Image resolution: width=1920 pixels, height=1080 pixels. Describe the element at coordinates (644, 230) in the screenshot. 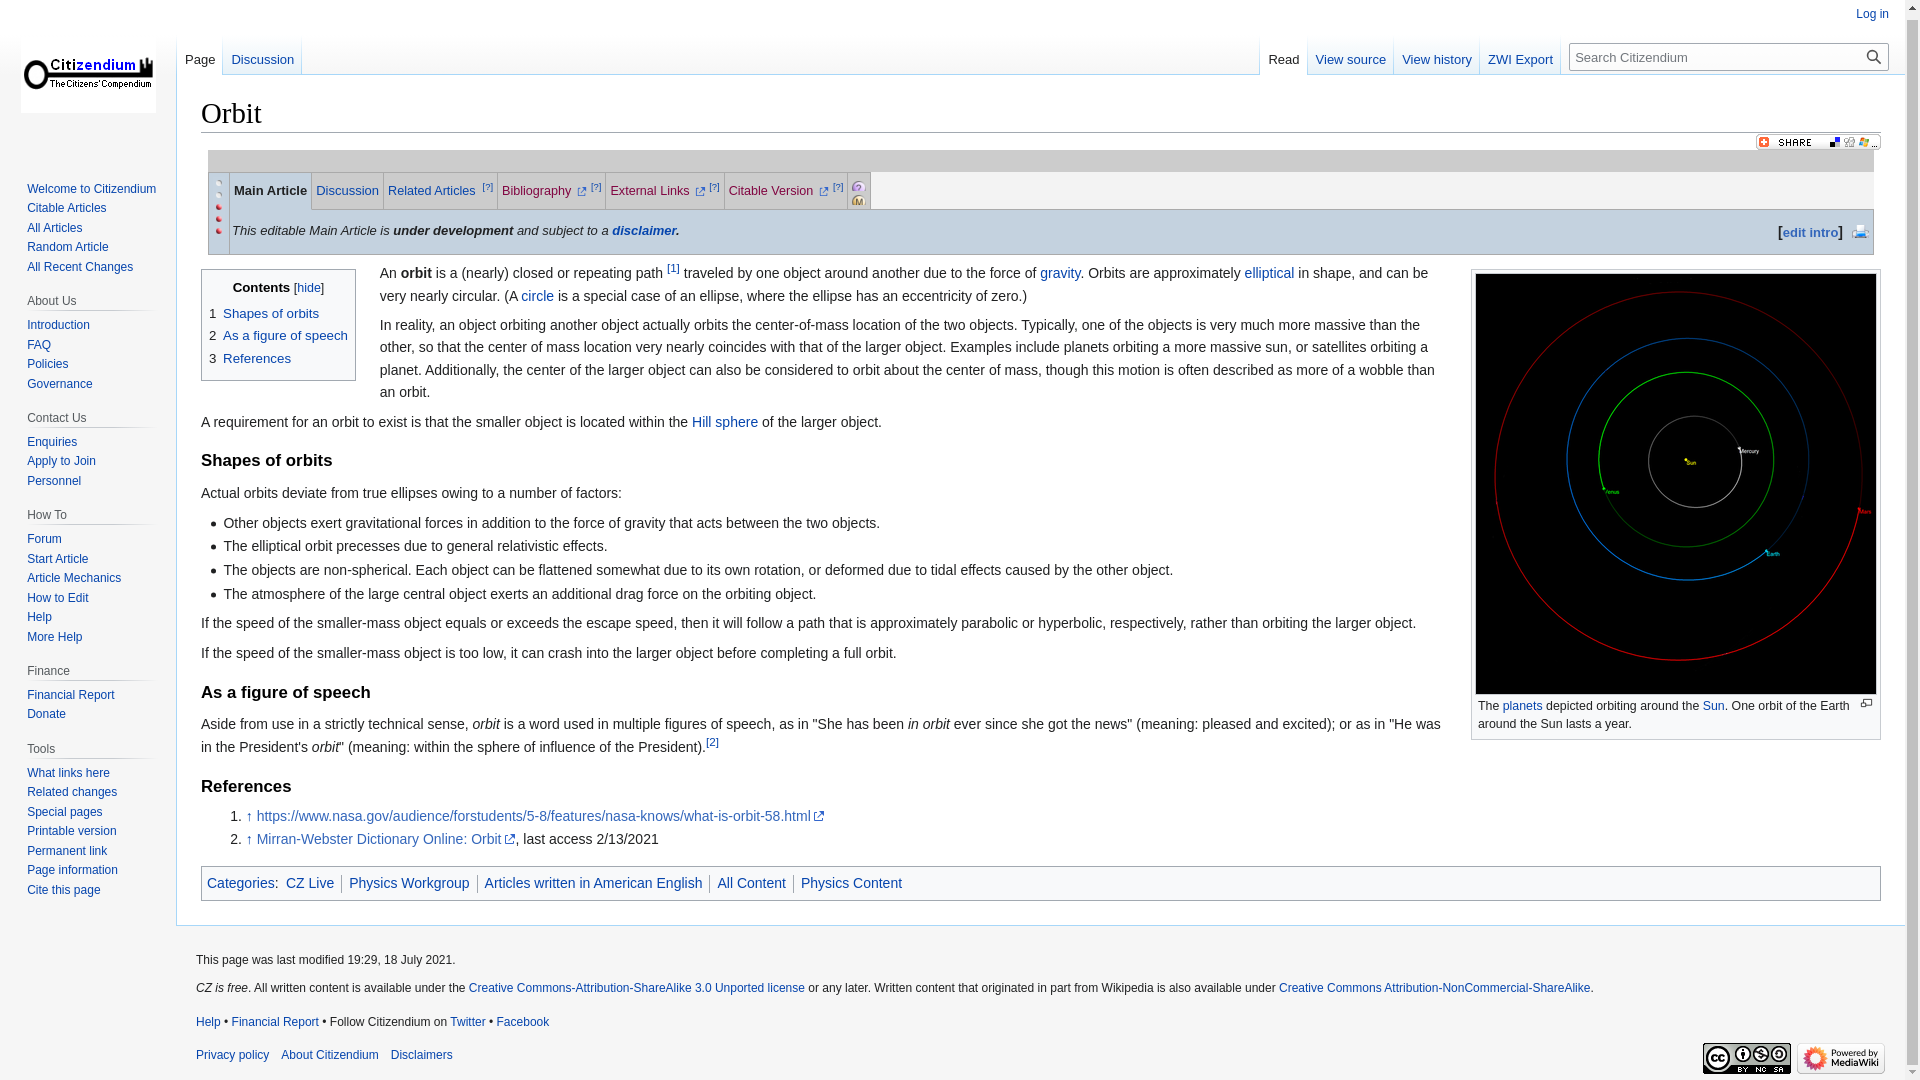

I see `disclaimer` at that location.